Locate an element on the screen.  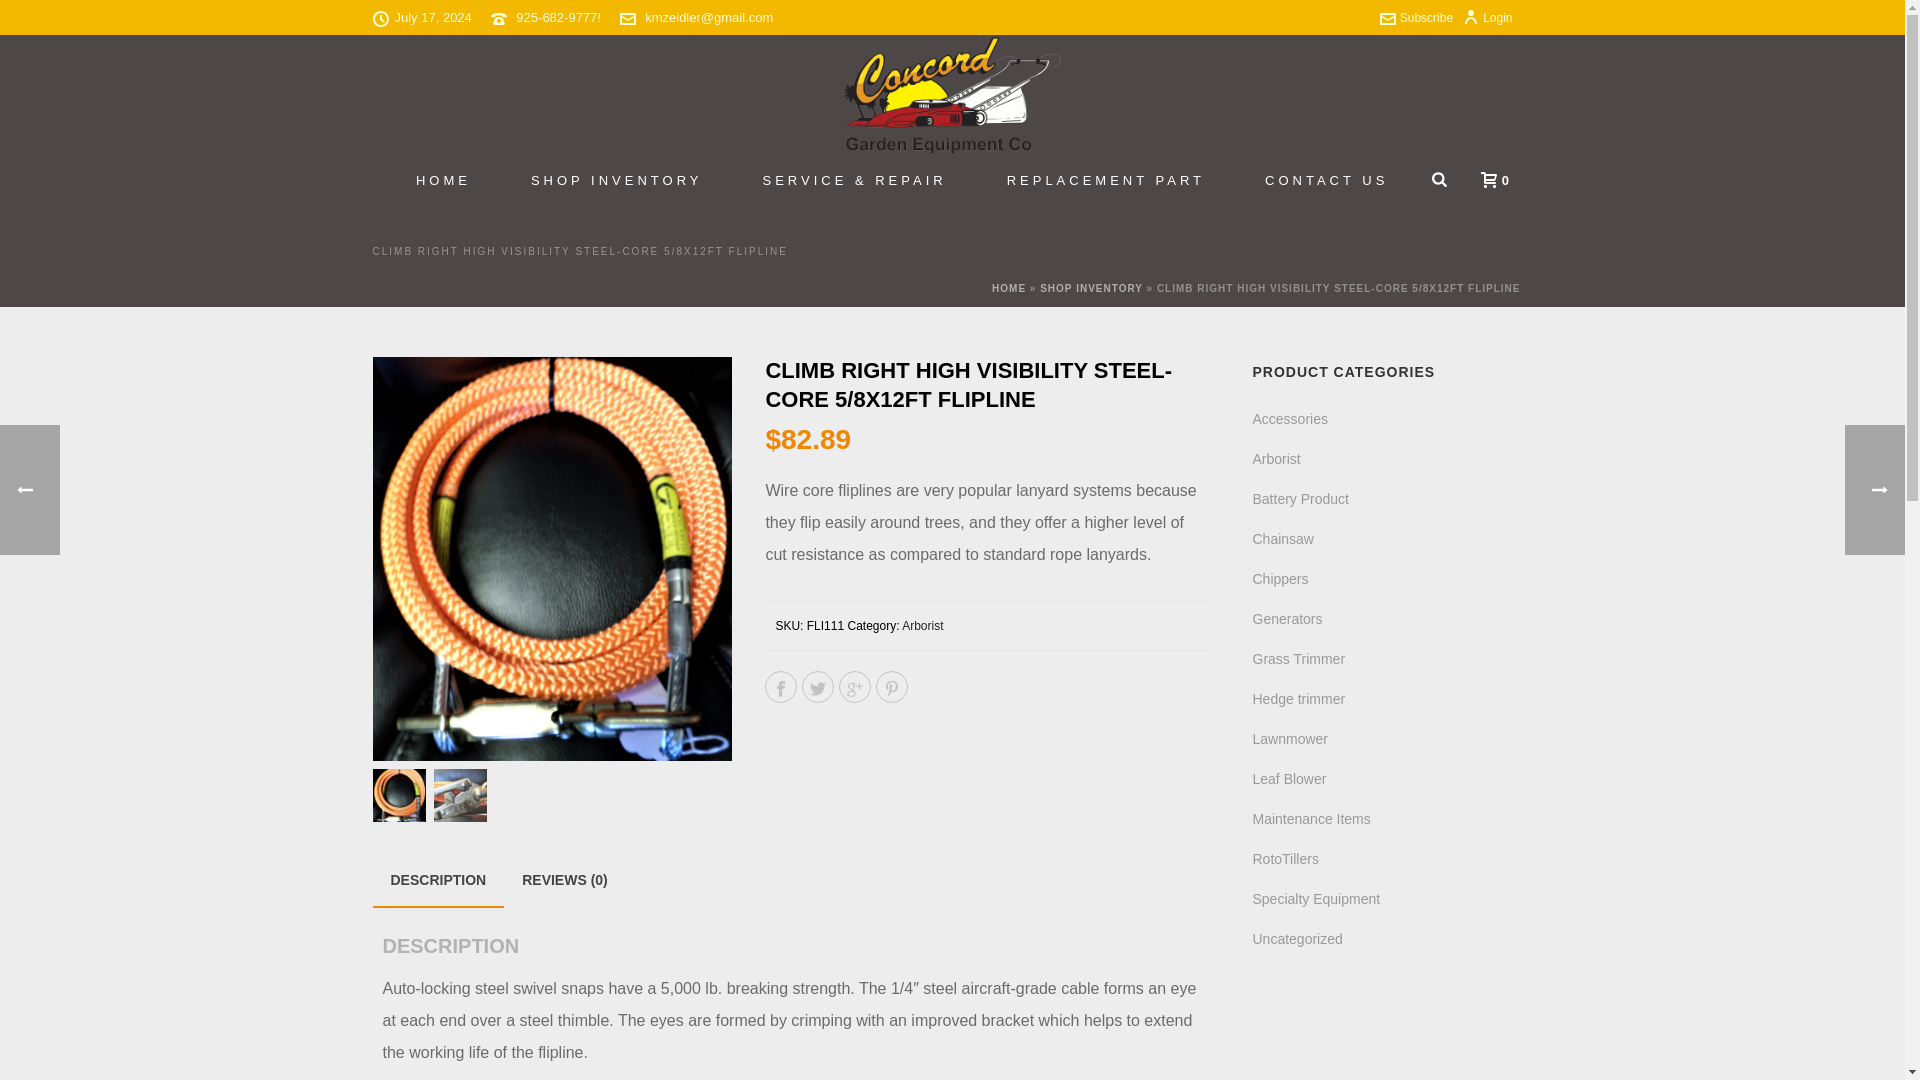
SHOP INVENTORY is located at coordinates (617, 182).